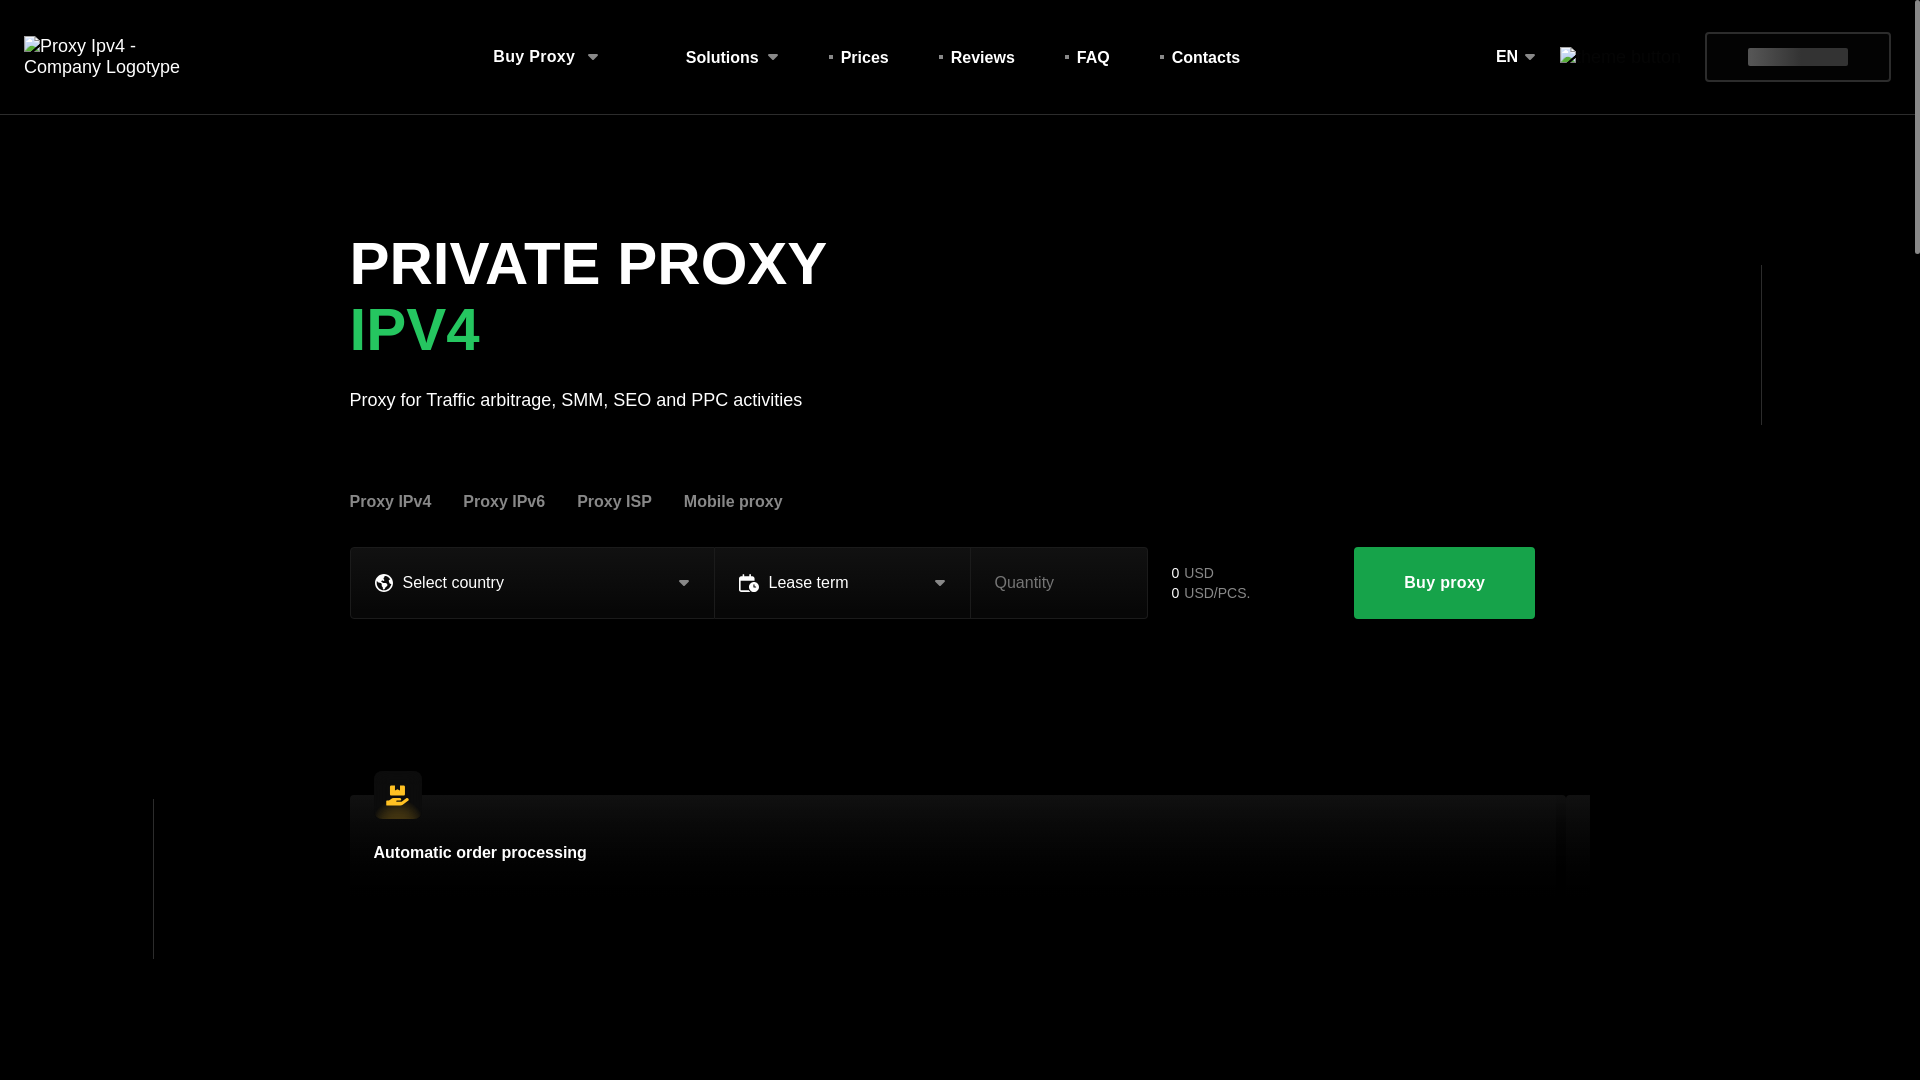 The height and width of the screenshot is (1080, 1920). Describe the element at coordinates (858, 56) in the screenshot. I see `Contacts` at that location.